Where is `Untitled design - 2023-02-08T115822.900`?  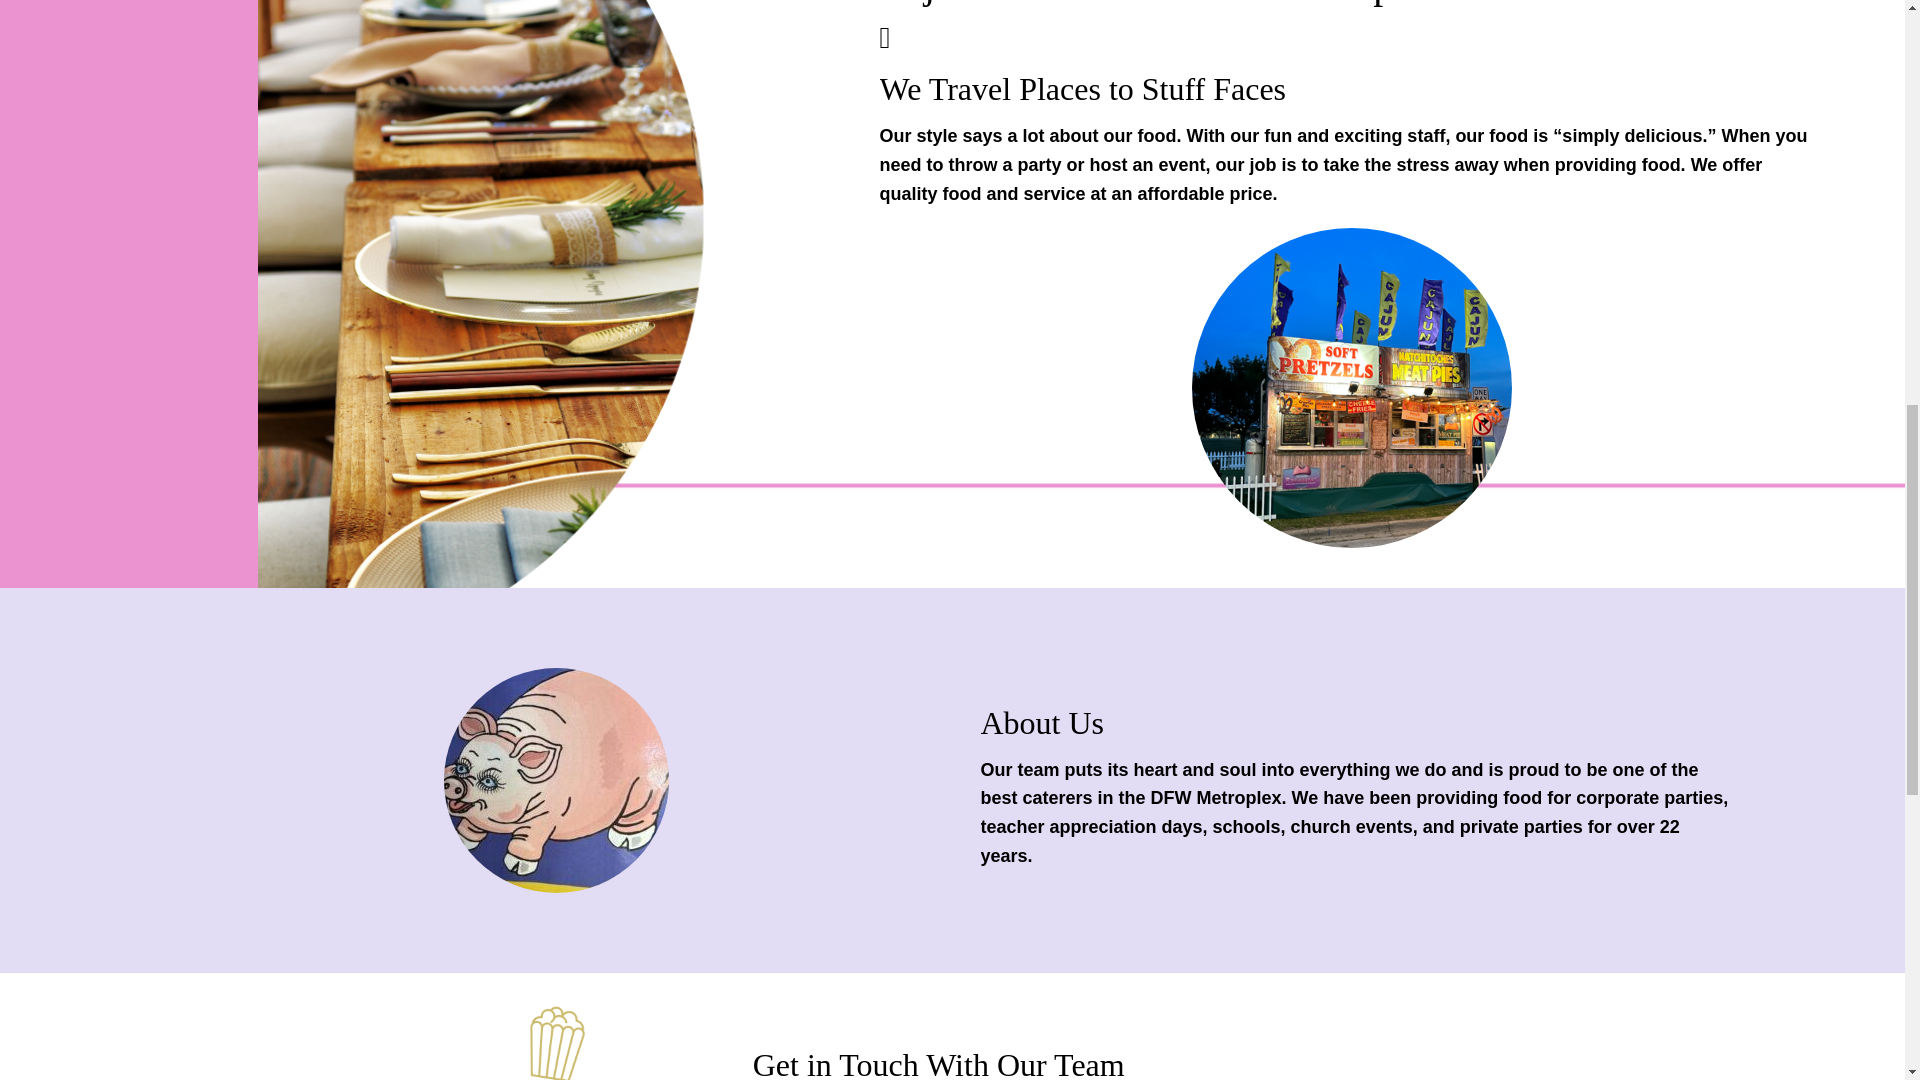
Untitled design - 2023-02-08T115822.900 is located at coordinates (558, 1042).